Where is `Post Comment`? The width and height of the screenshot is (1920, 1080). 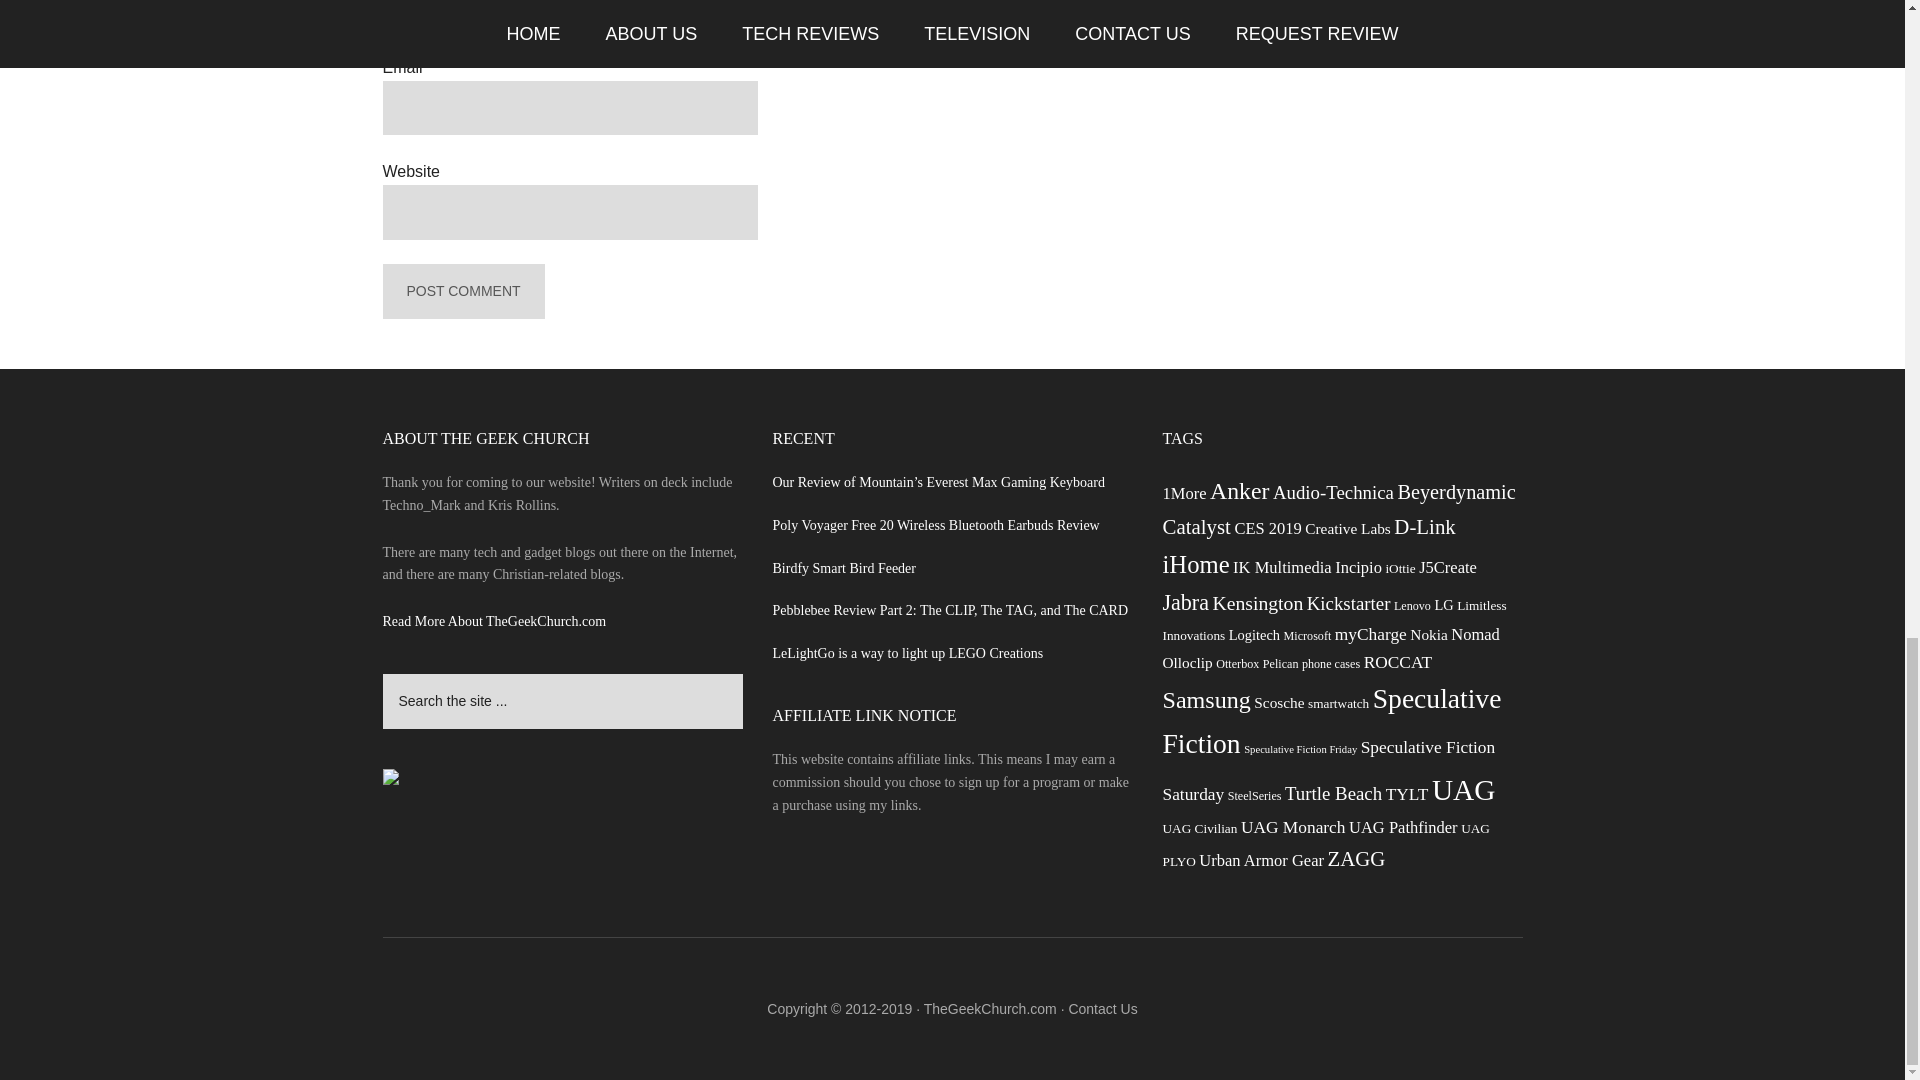 Post Comment is located at coordinates (462, 290).